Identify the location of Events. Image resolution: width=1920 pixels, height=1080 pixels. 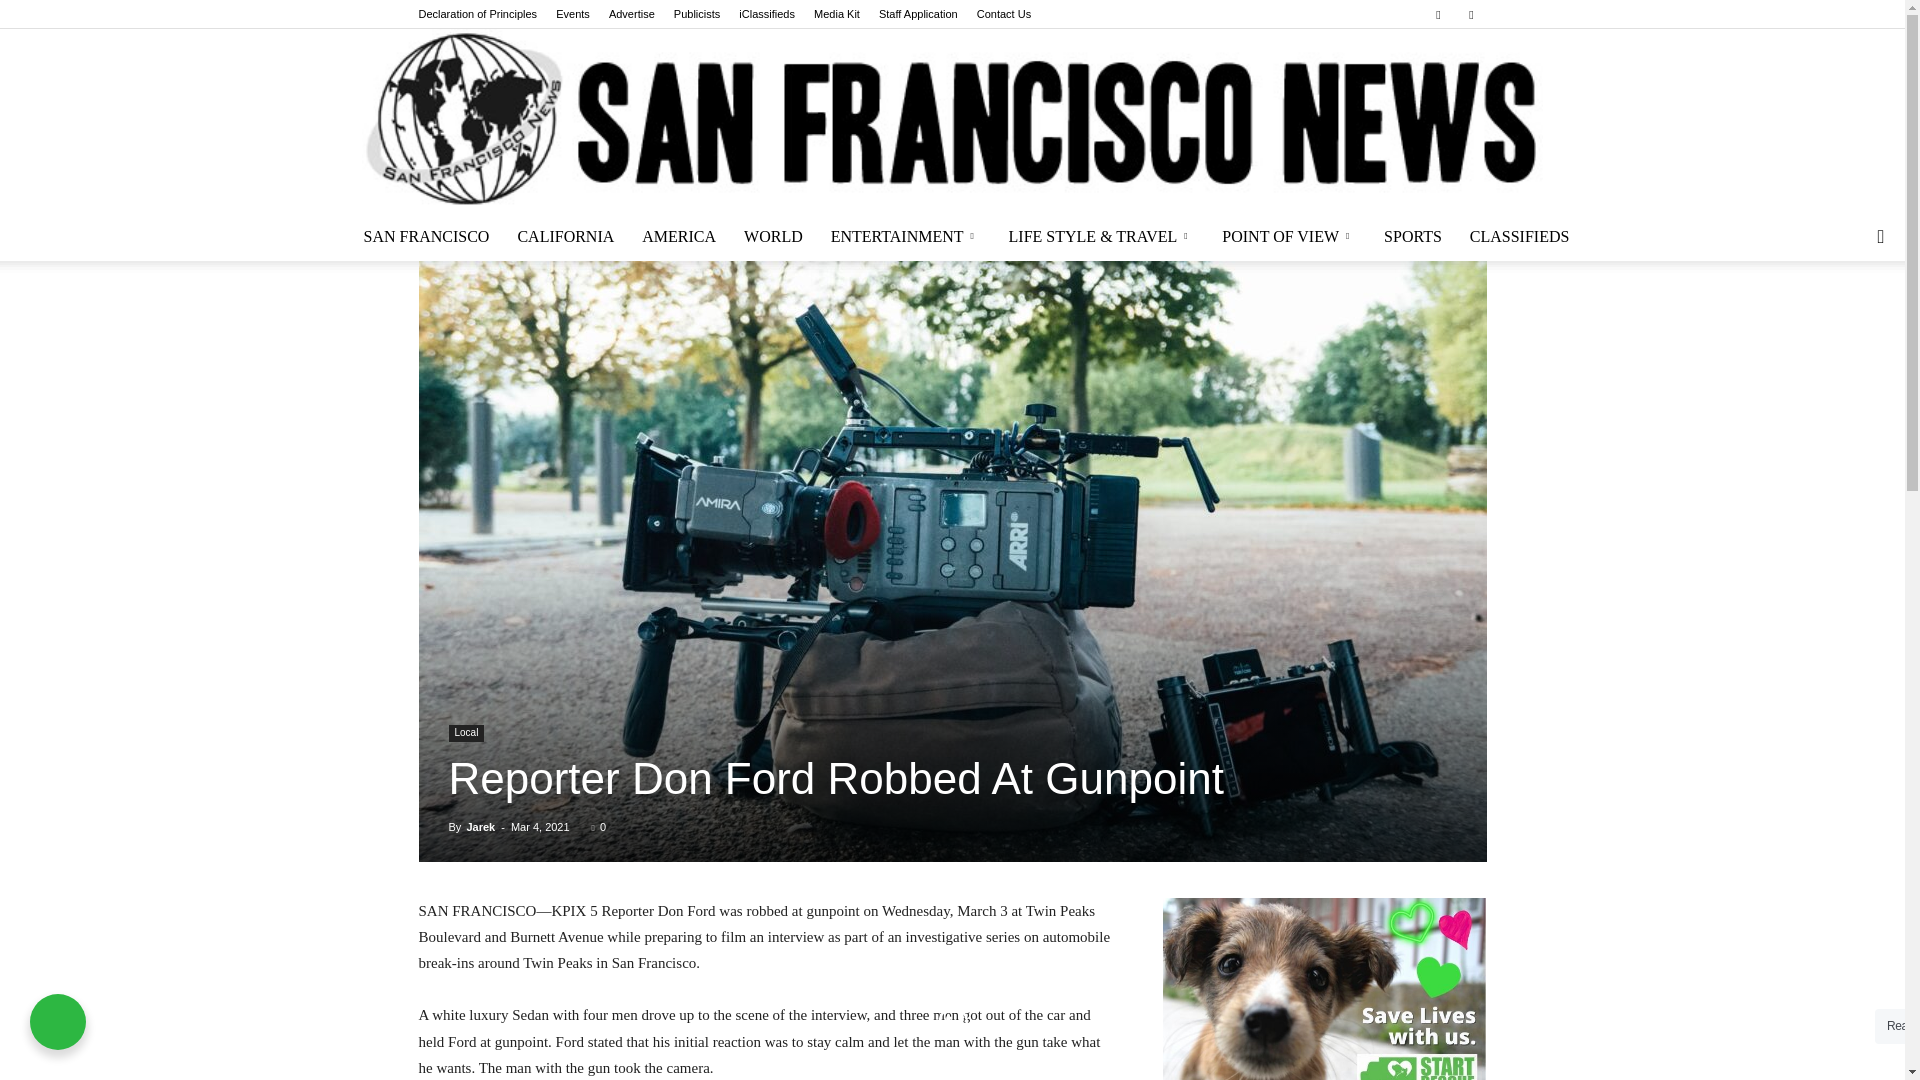
(572, 14).